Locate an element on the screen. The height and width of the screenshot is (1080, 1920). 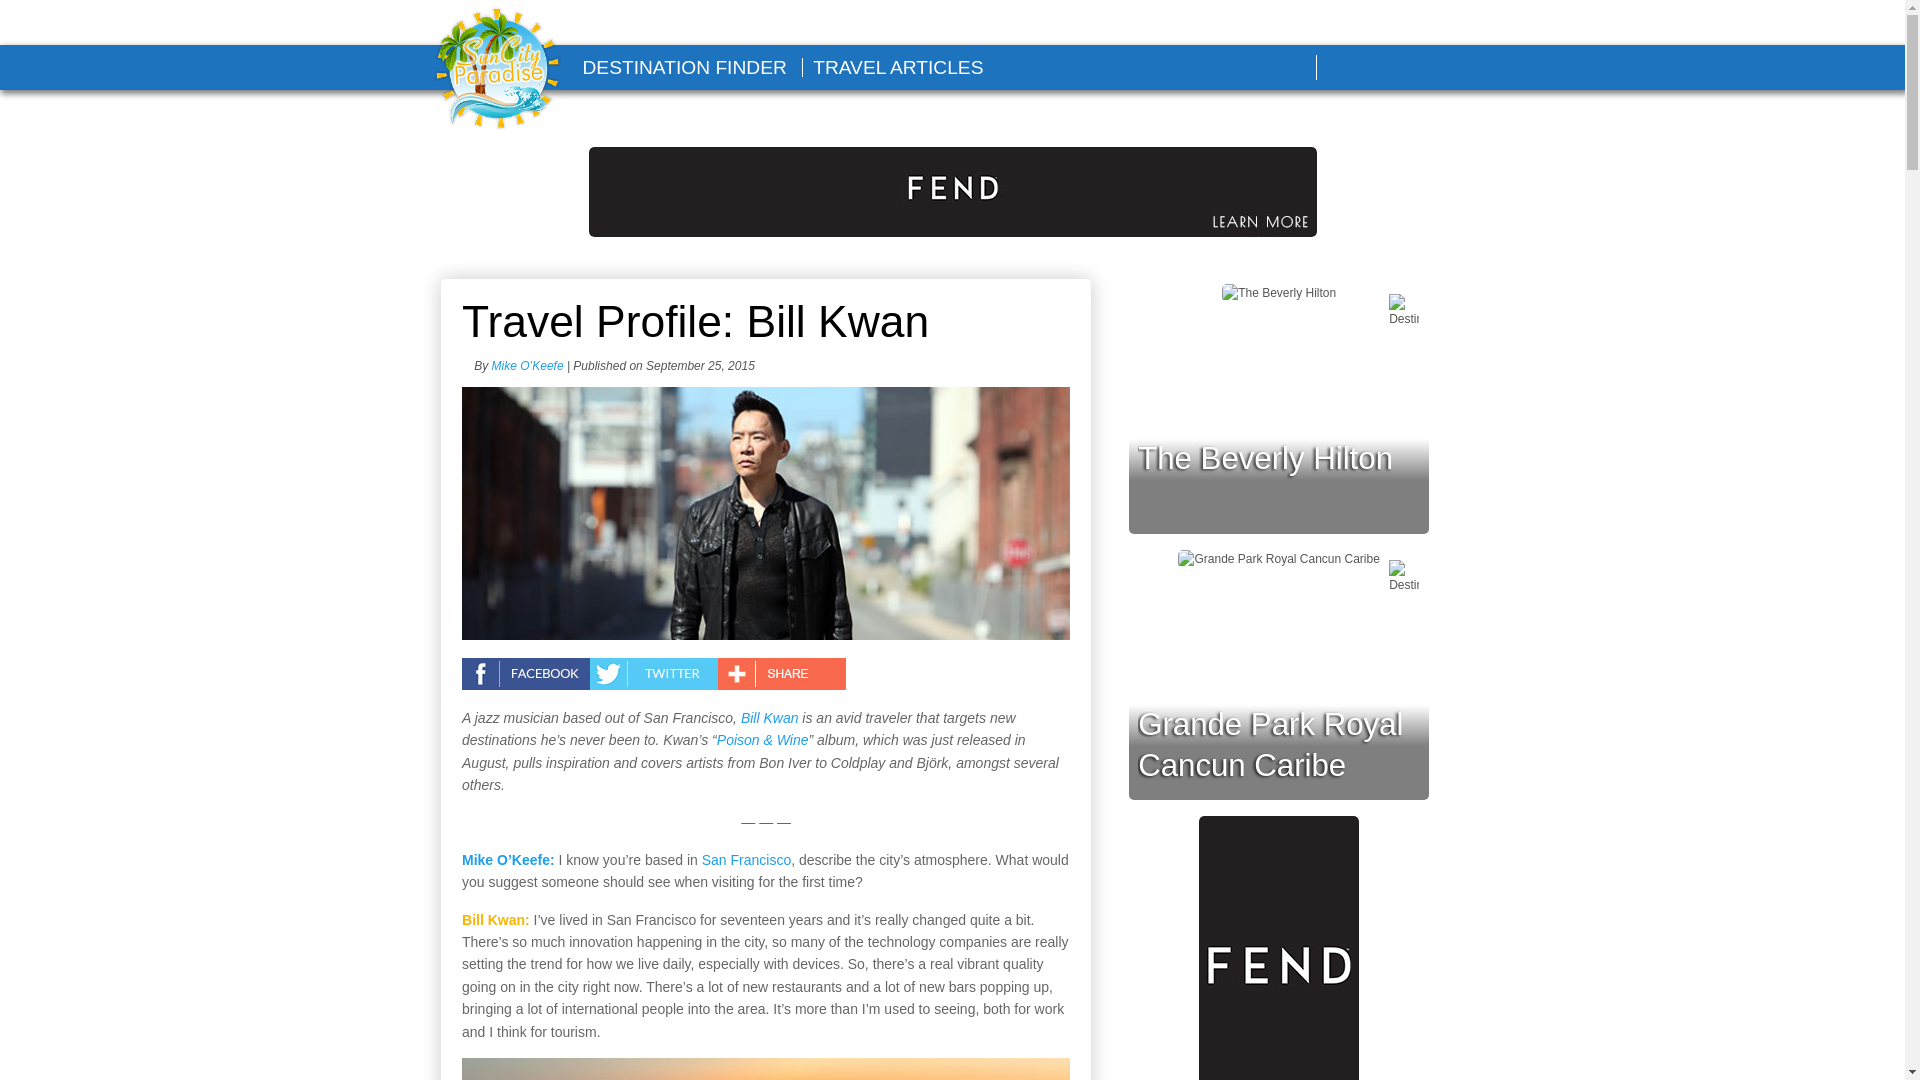
Twitter is located at coordinates (1399, 68).